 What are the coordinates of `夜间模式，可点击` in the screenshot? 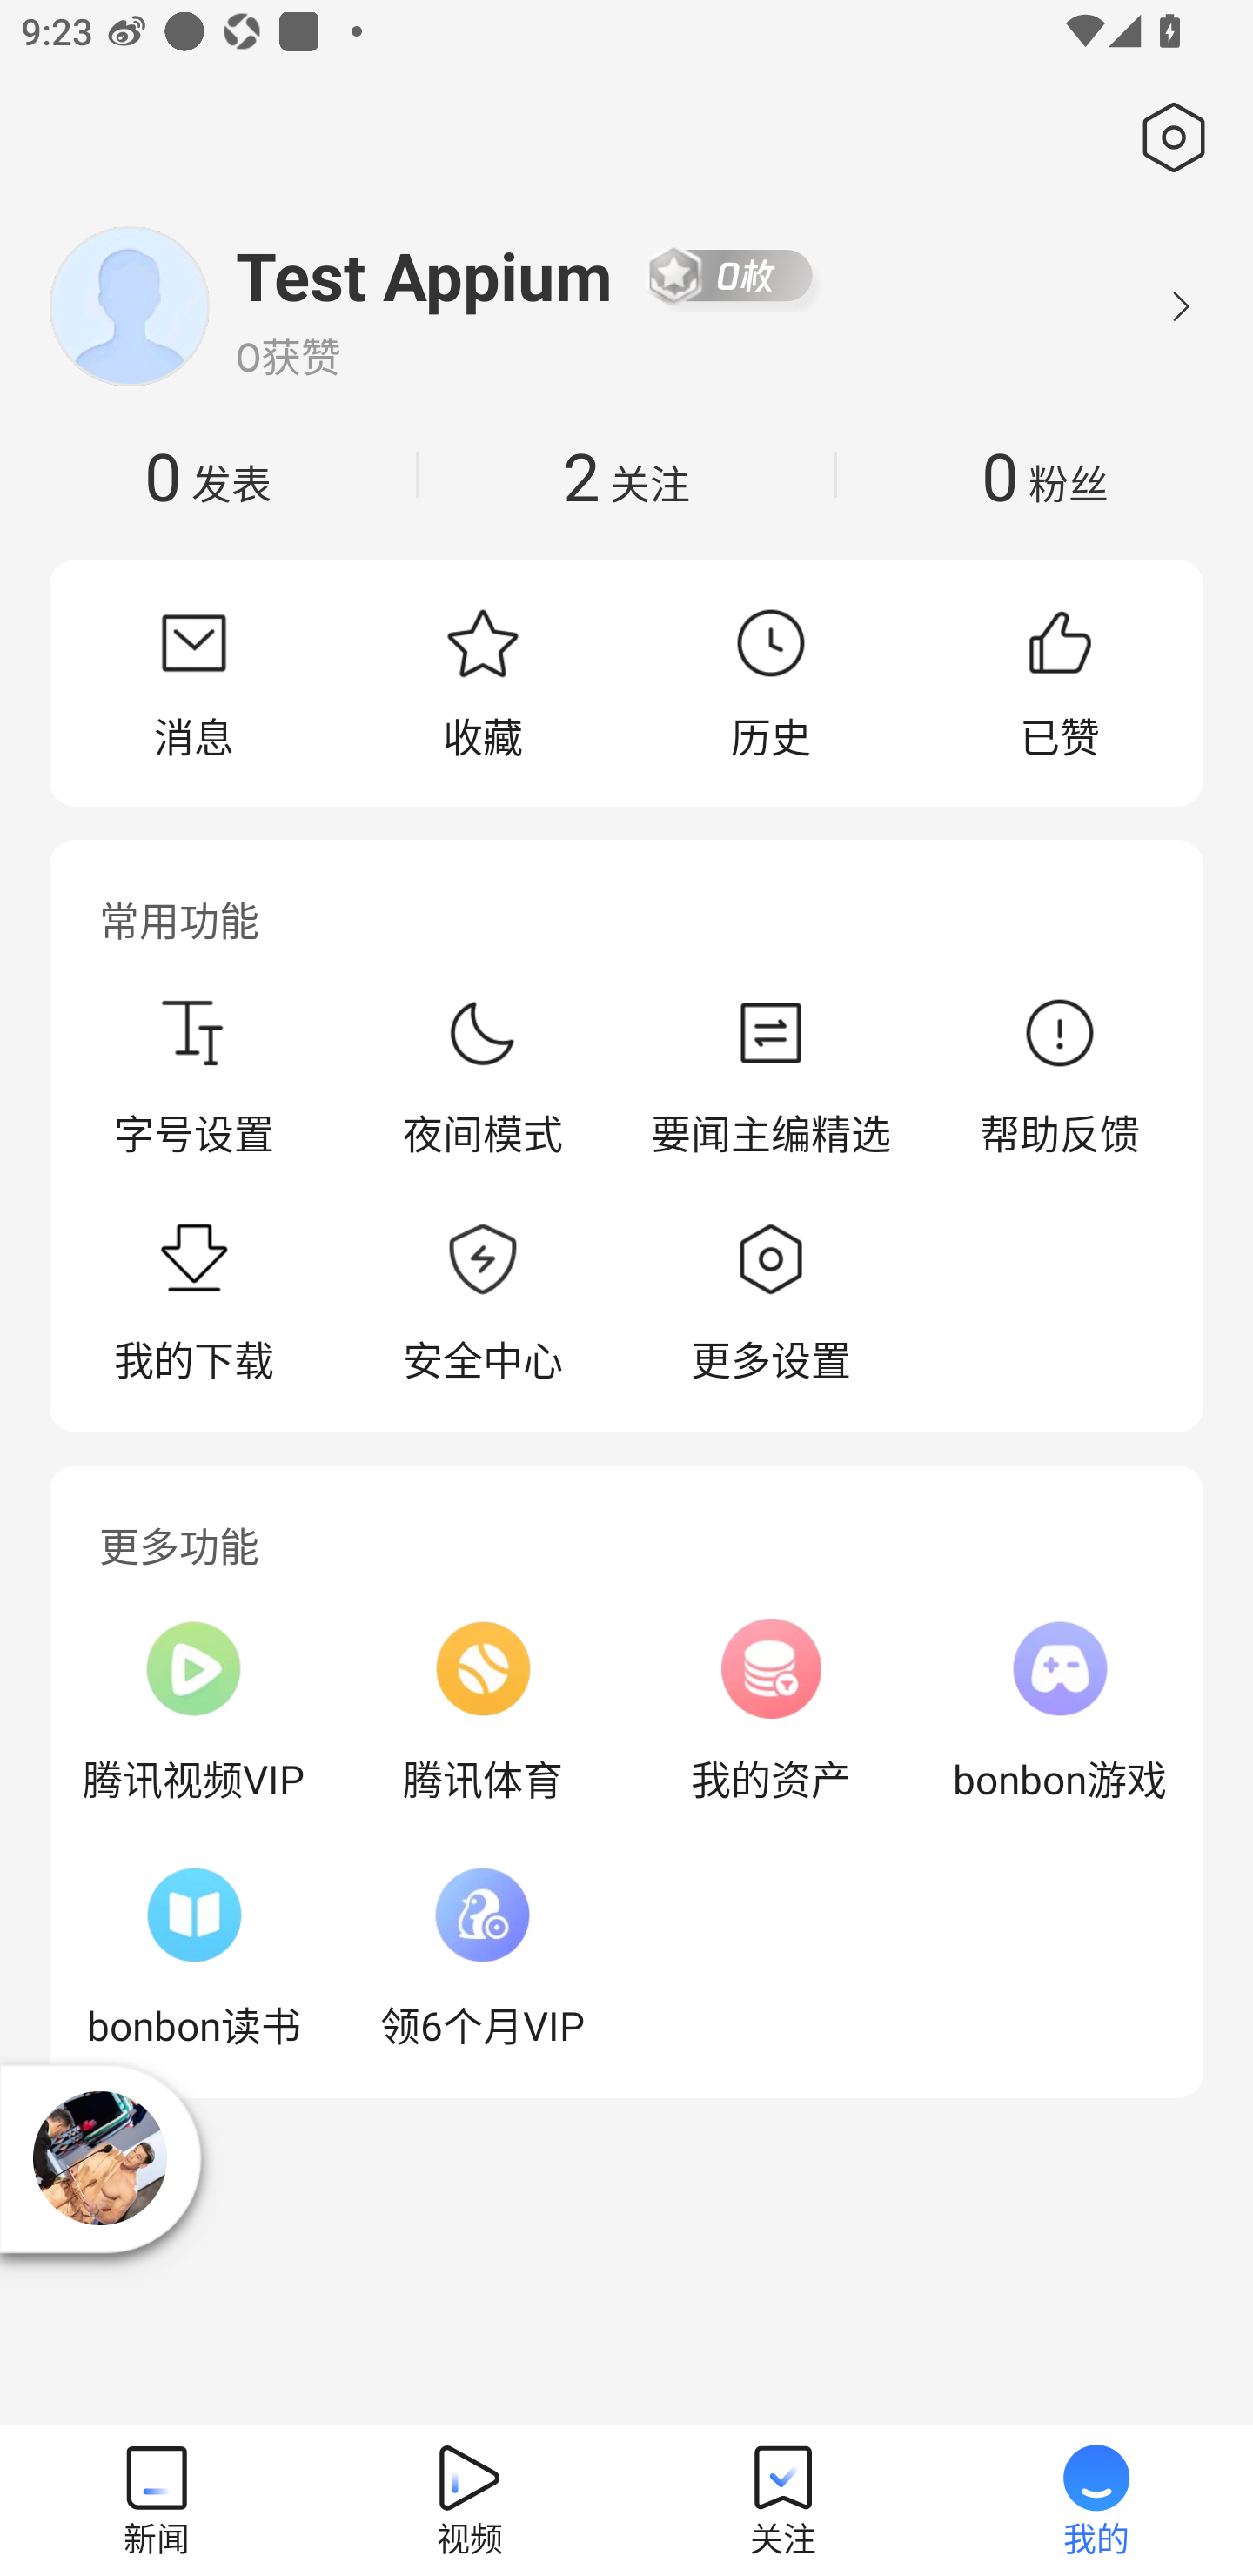 It's located at (482, 1077).